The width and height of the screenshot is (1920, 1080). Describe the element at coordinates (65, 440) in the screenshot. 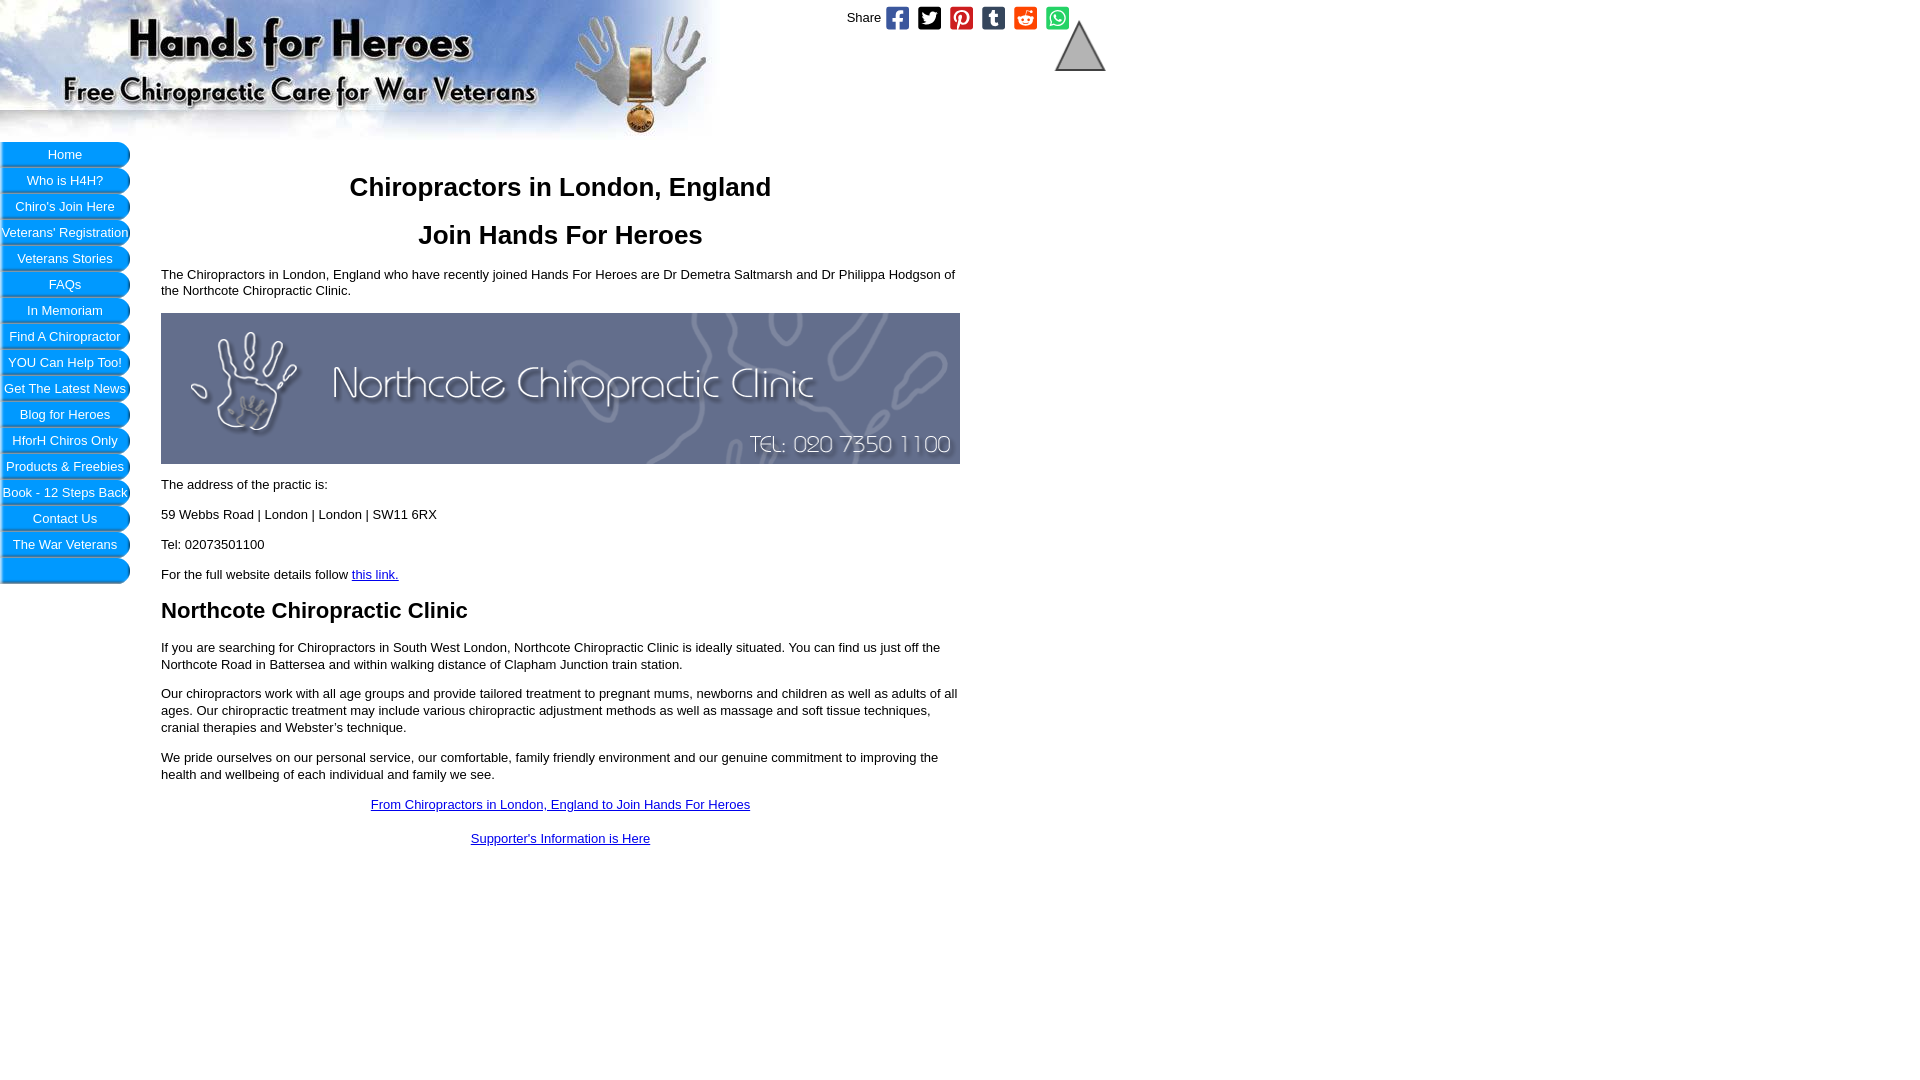

I see `HforH Chiros Only` at that location.